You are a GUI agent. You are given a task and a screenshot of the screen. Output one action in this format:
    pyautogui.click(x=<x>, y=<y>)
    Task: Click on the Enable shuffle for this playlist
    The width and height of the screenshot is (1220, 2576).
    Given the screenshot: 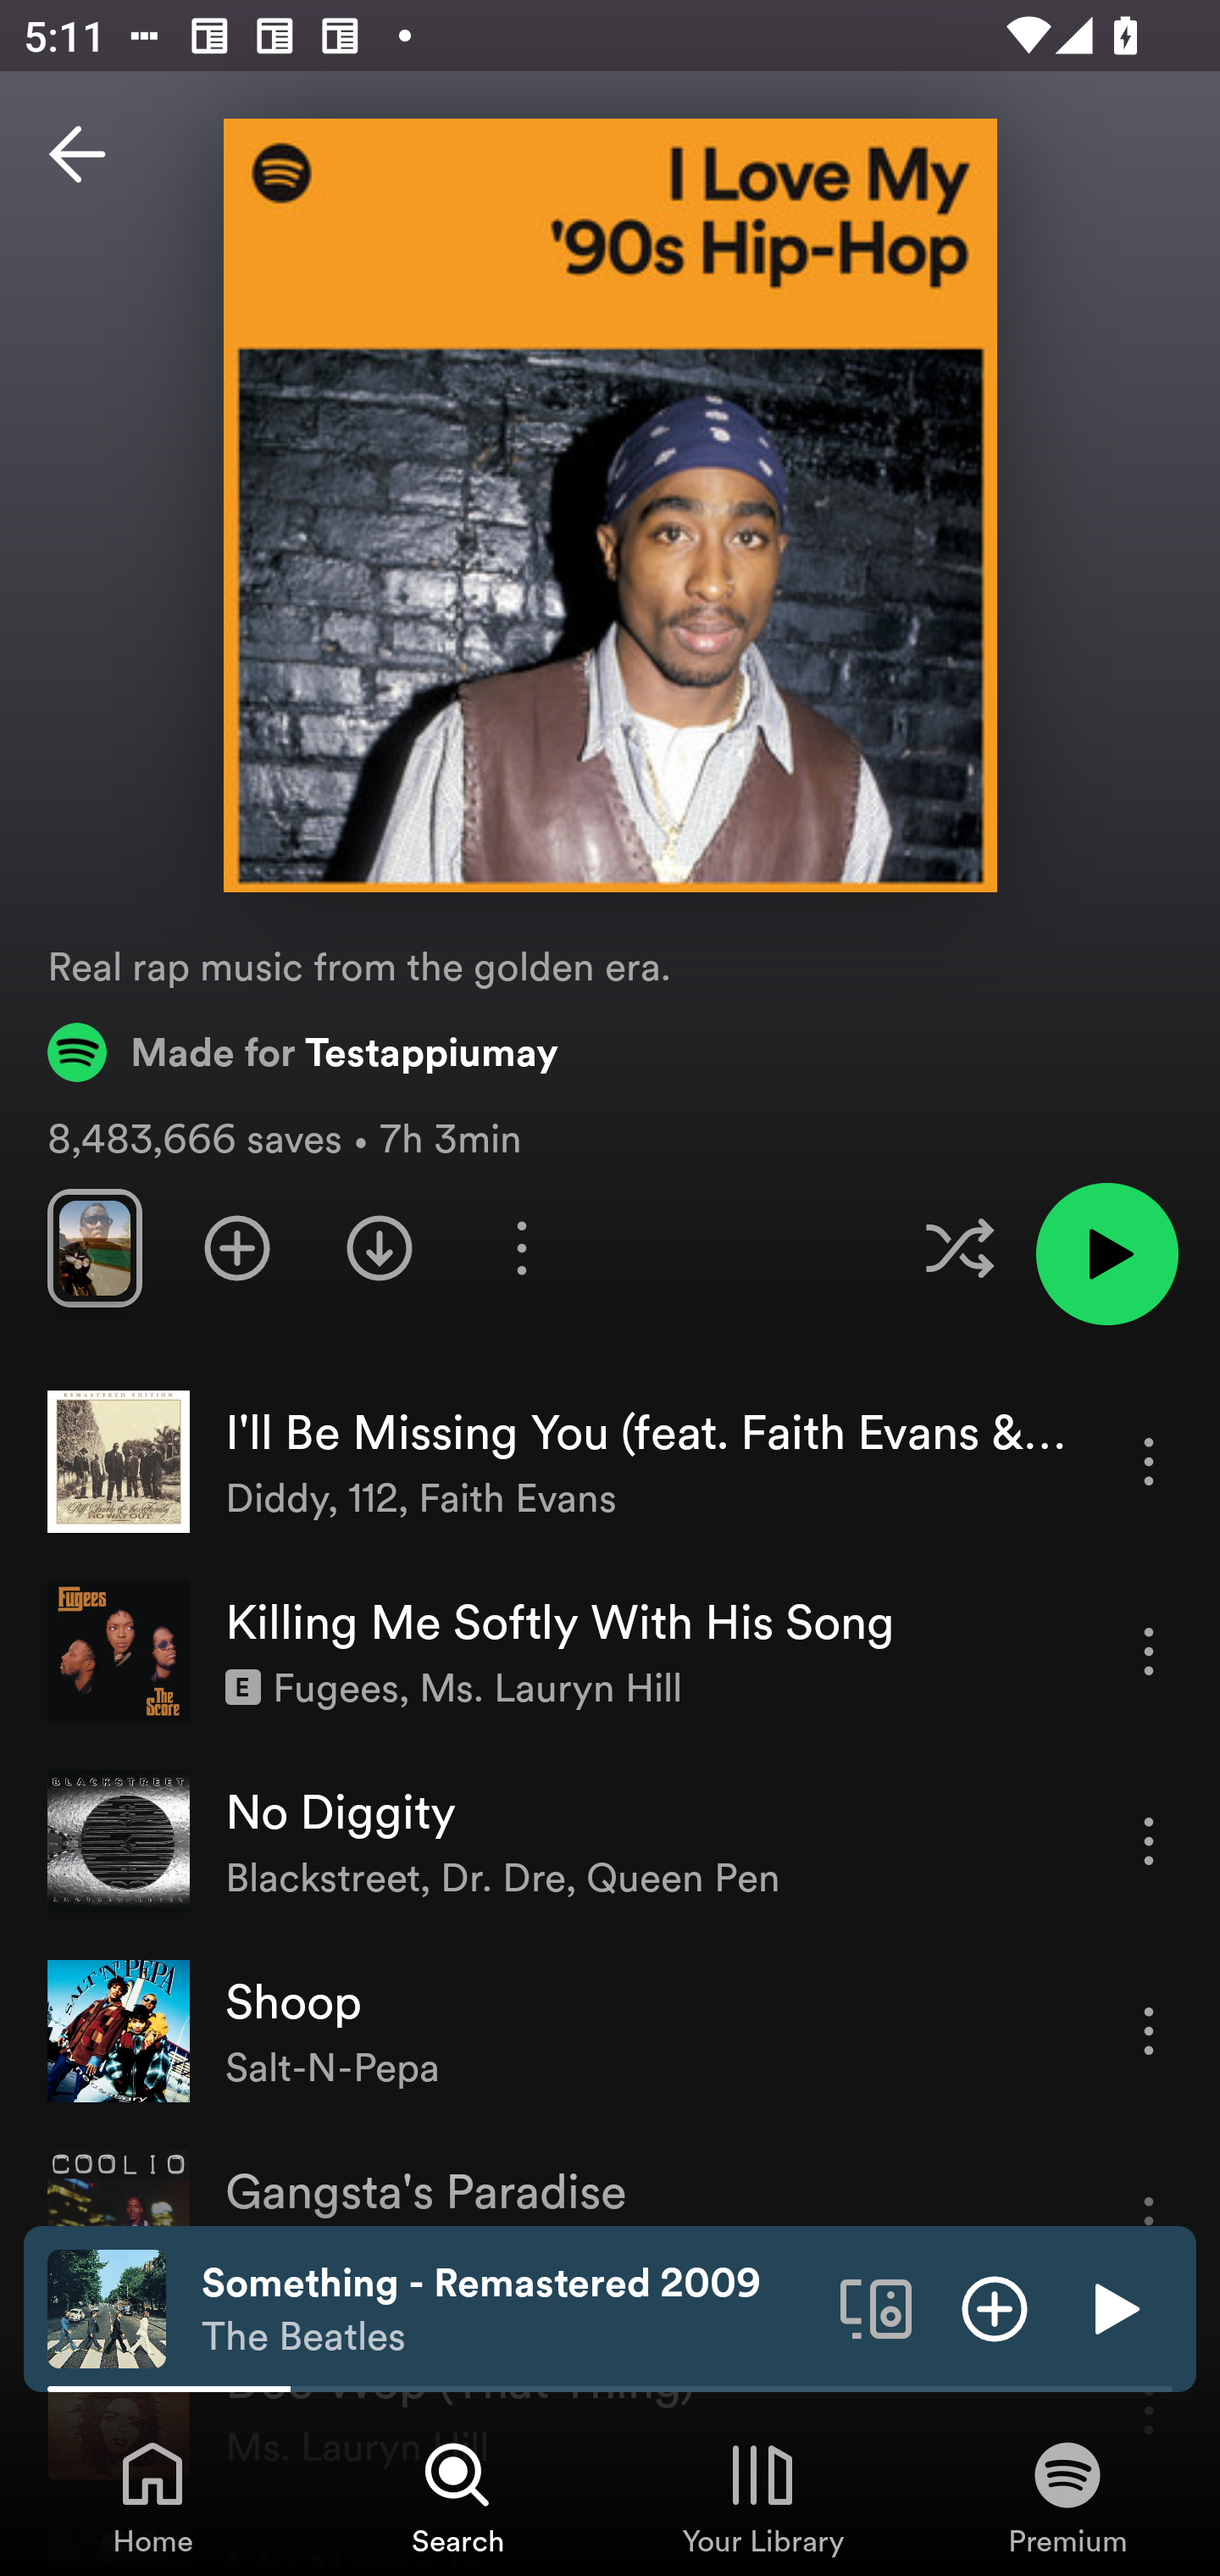 What is the action you would take?
    pyautogui.click(x=959, y=1247)
    